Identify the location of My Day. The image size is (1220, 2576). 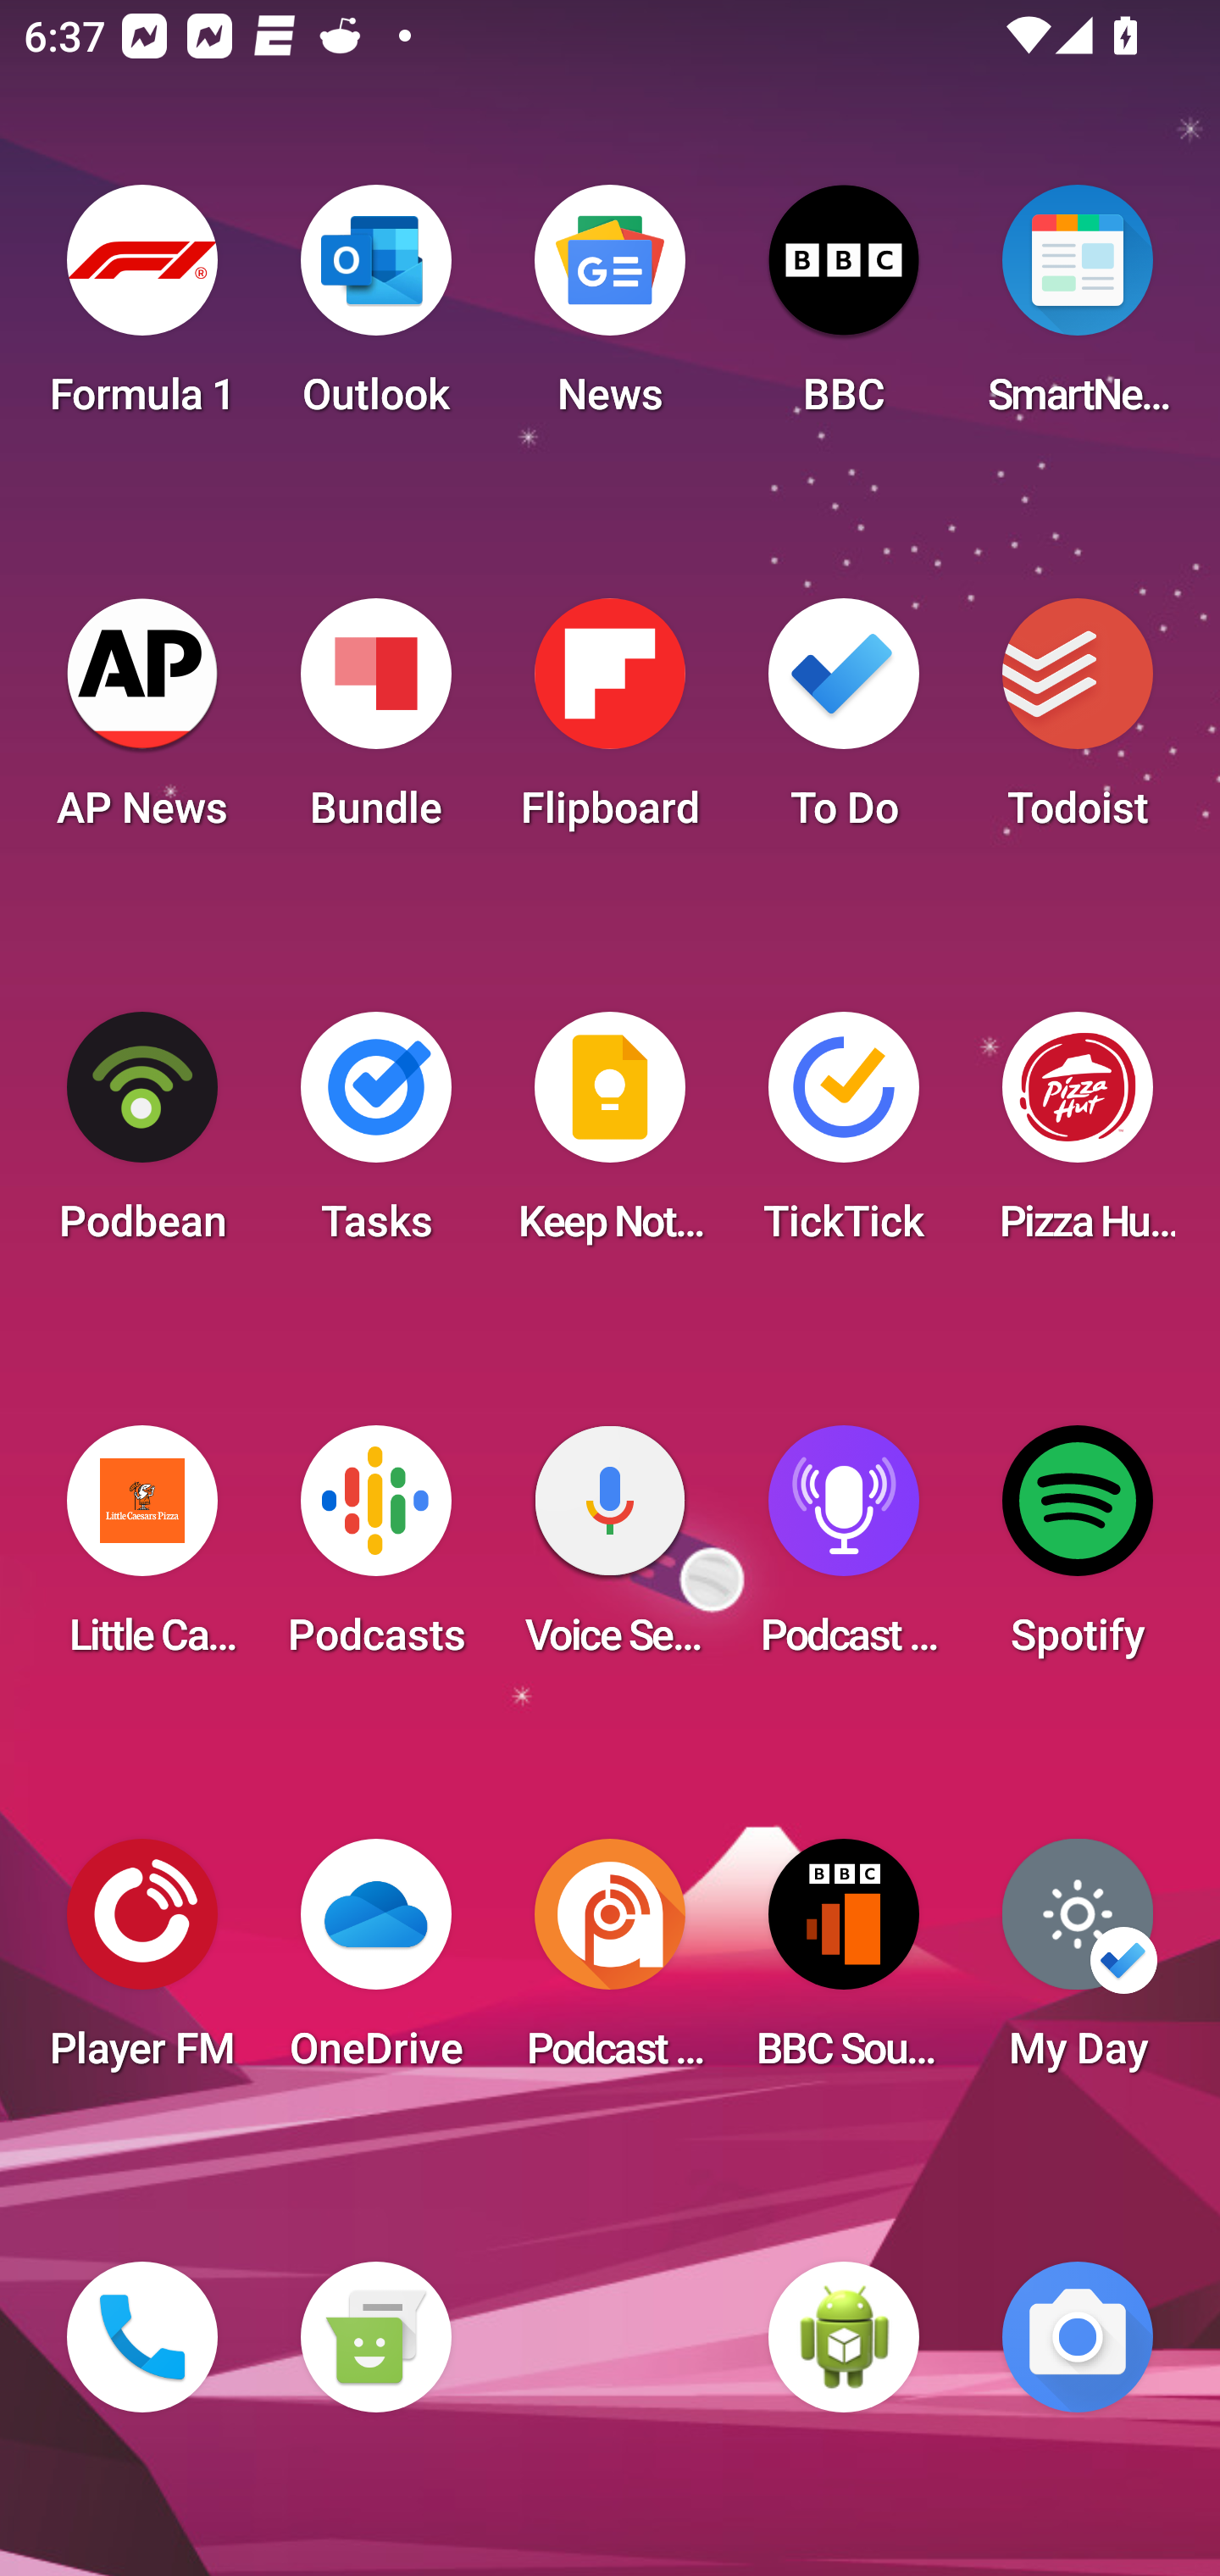
(1078, 1964).